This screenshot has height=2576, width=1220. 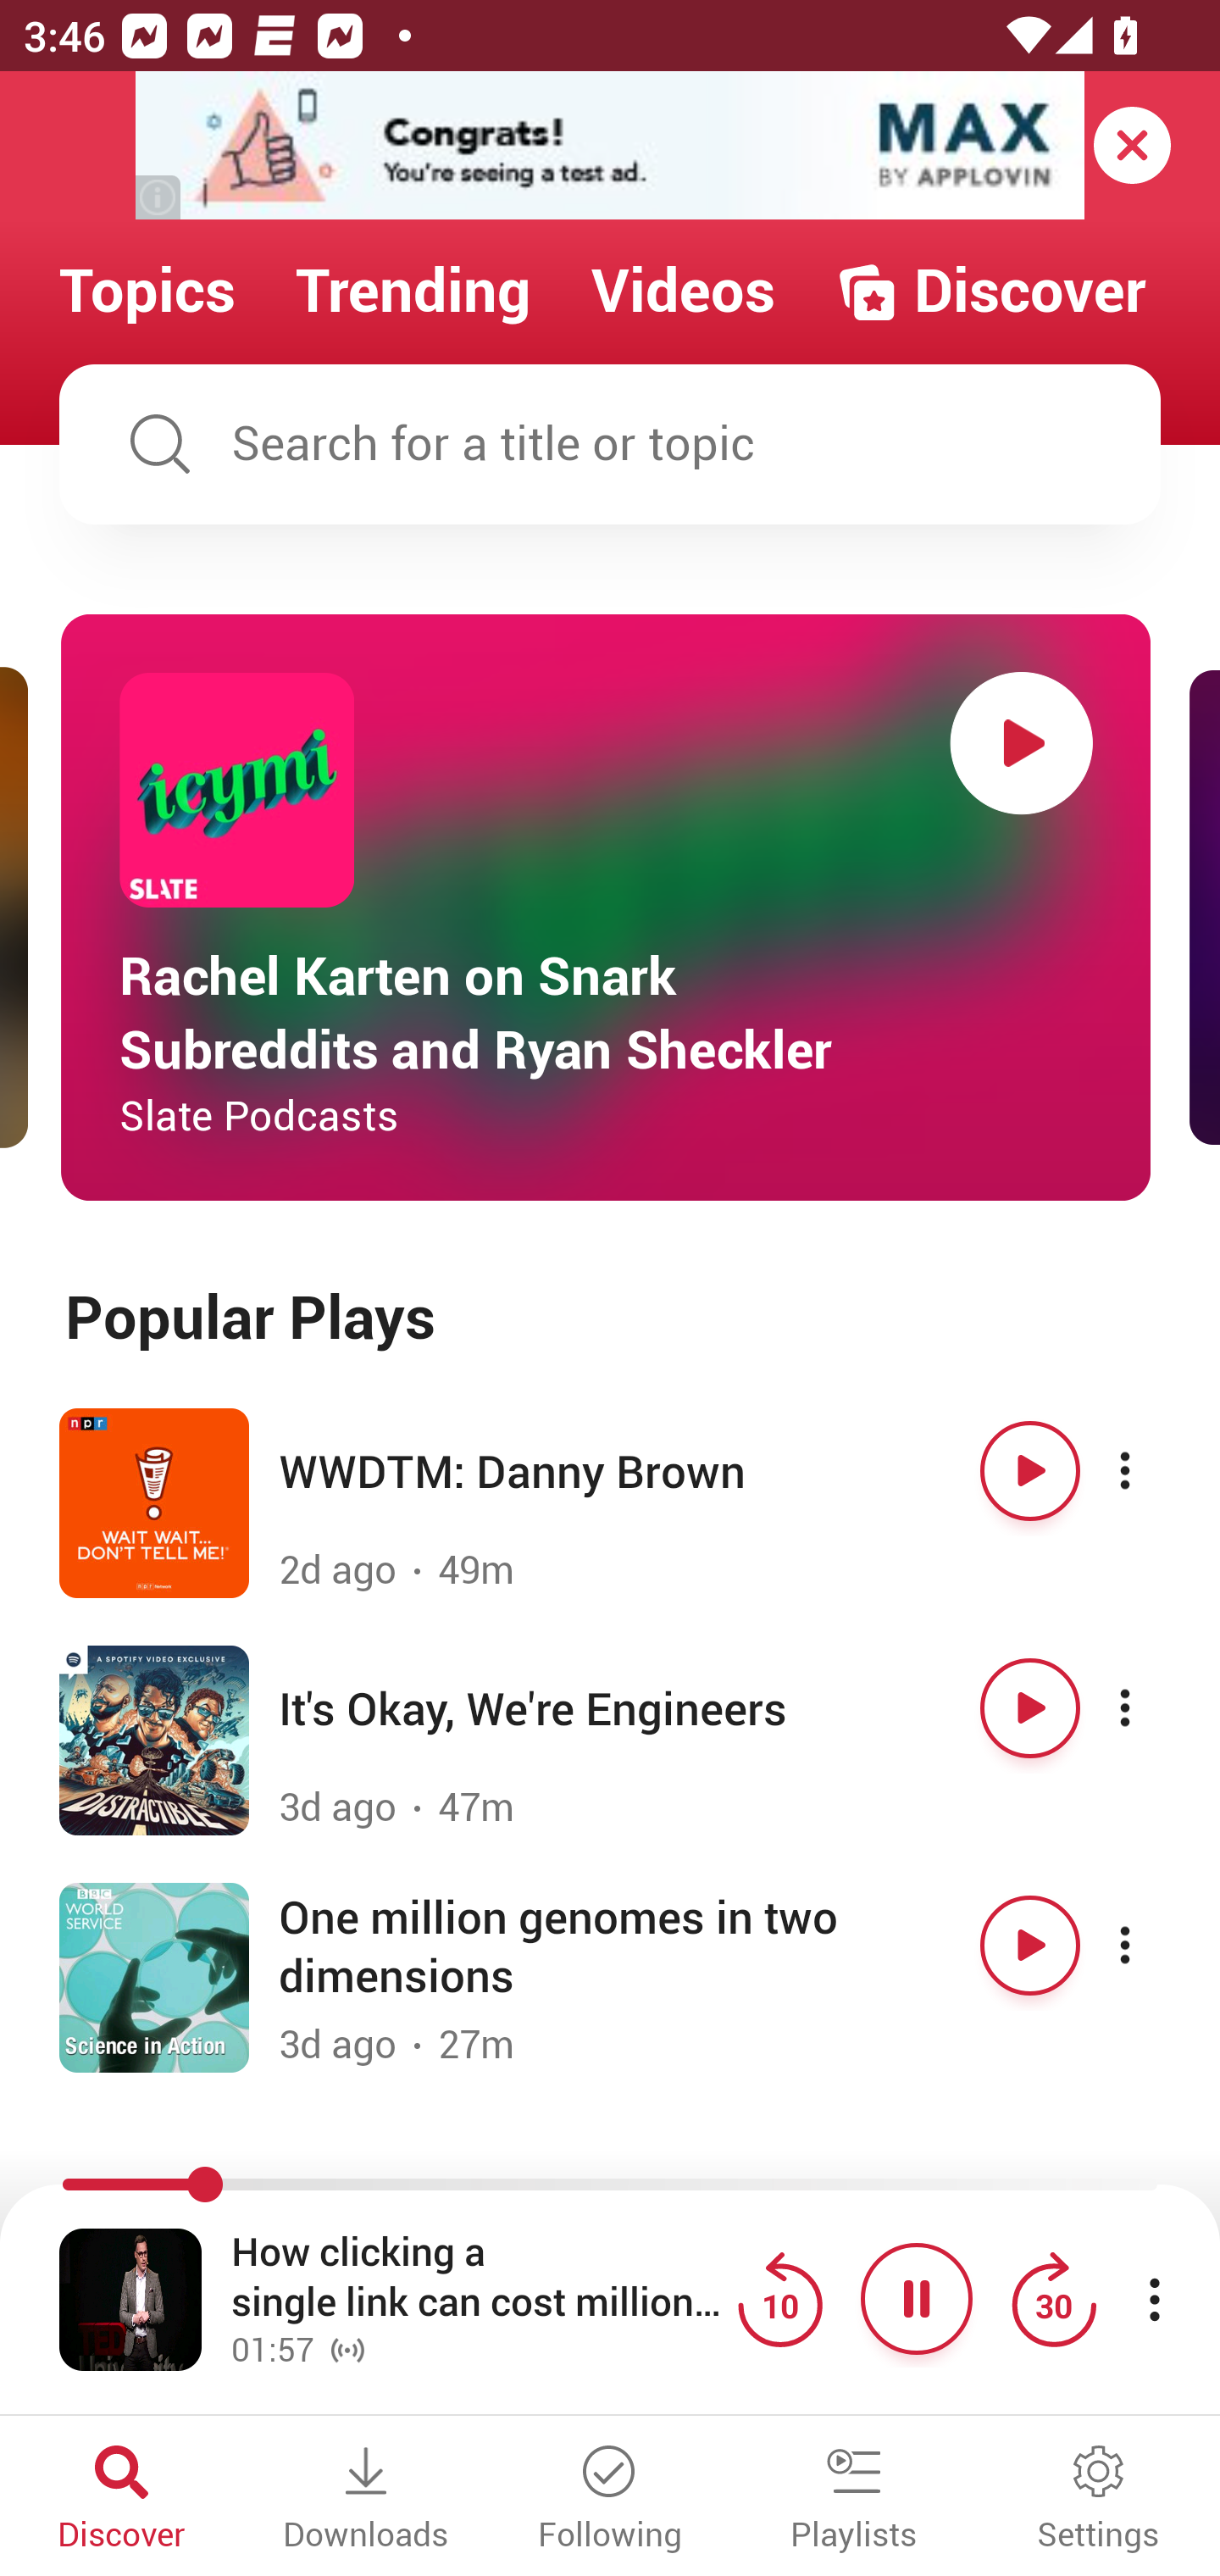 I want to click on Open fullscreen player, so click(x=130, y=2298).